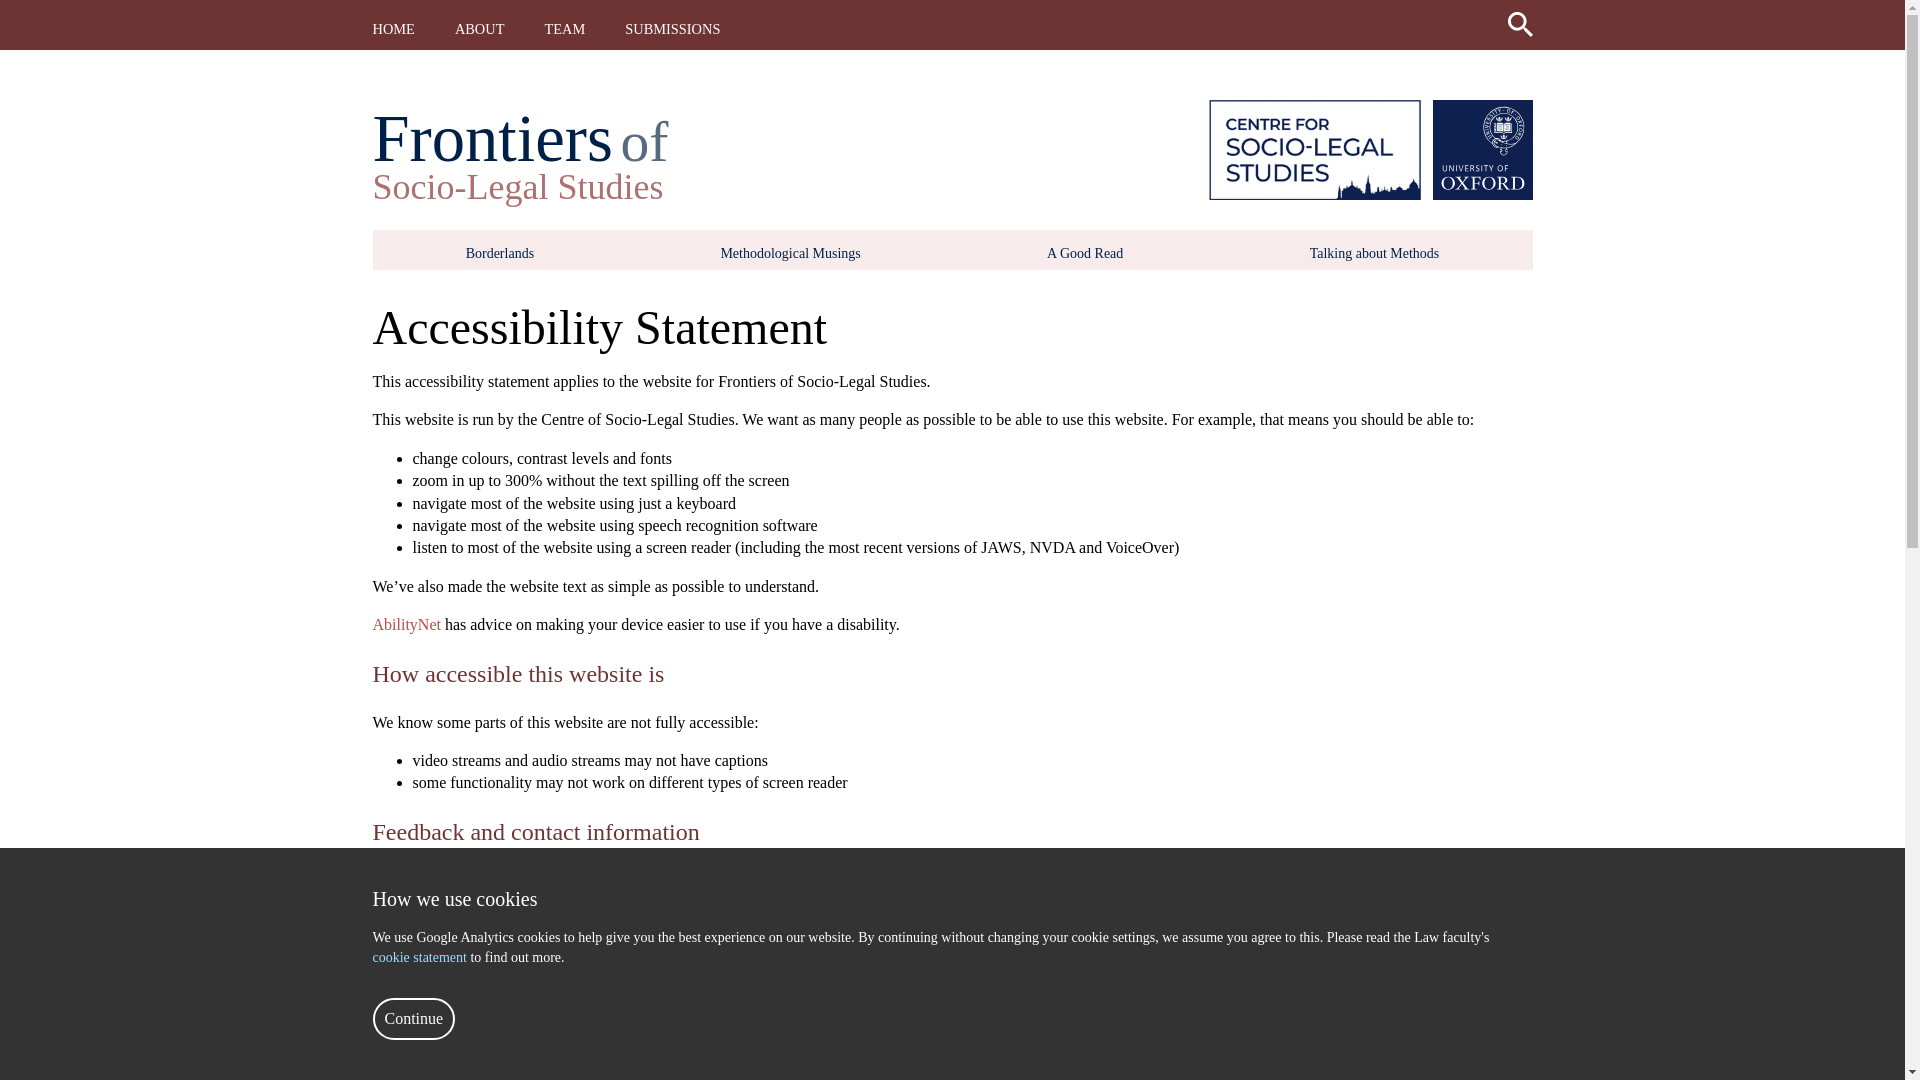  I want to click on Talking about Methods, so click(1374, 254).